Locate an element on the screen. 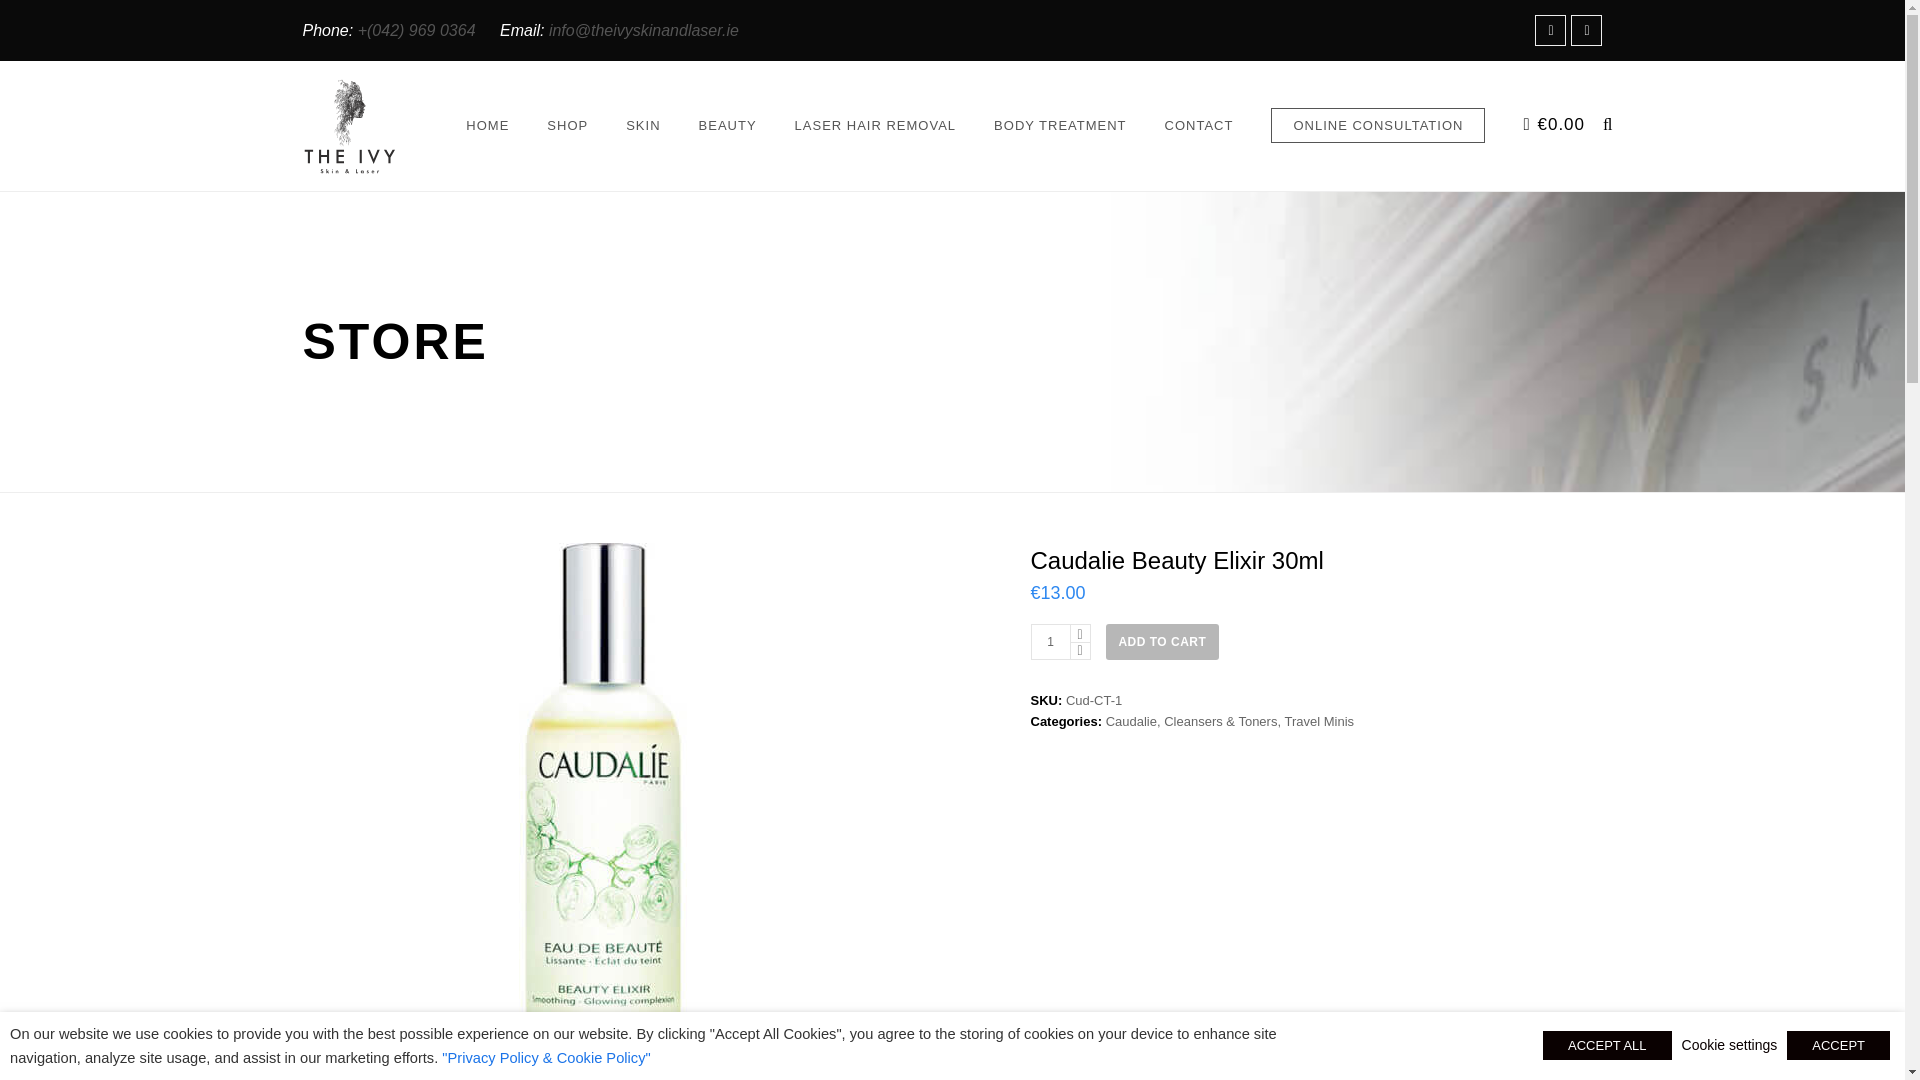 The width and height of the screenshot is (1920, 1080). CONTACT is located at coordinates (1200, 126).